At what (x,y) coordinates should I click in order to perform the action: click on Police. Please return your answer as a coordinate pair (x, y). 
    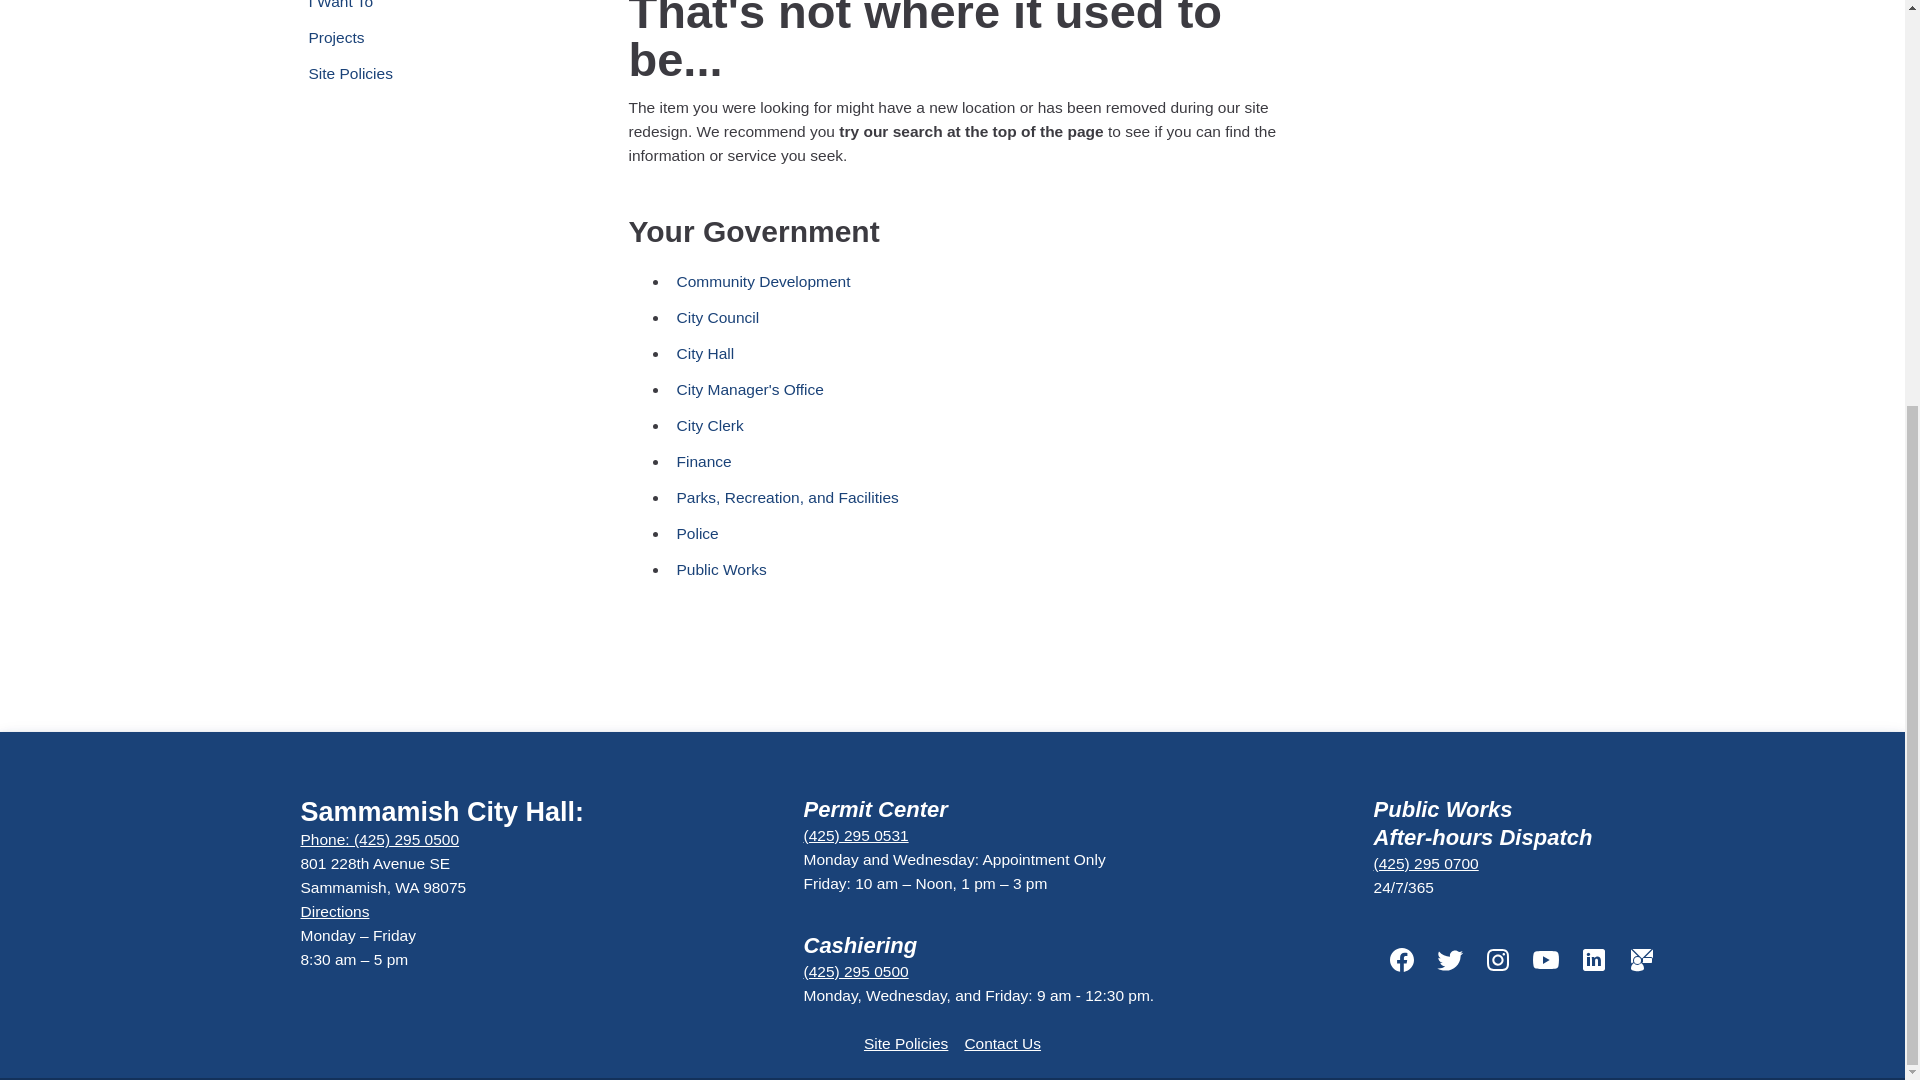
    Looking at the image, I should click on (886, 534).